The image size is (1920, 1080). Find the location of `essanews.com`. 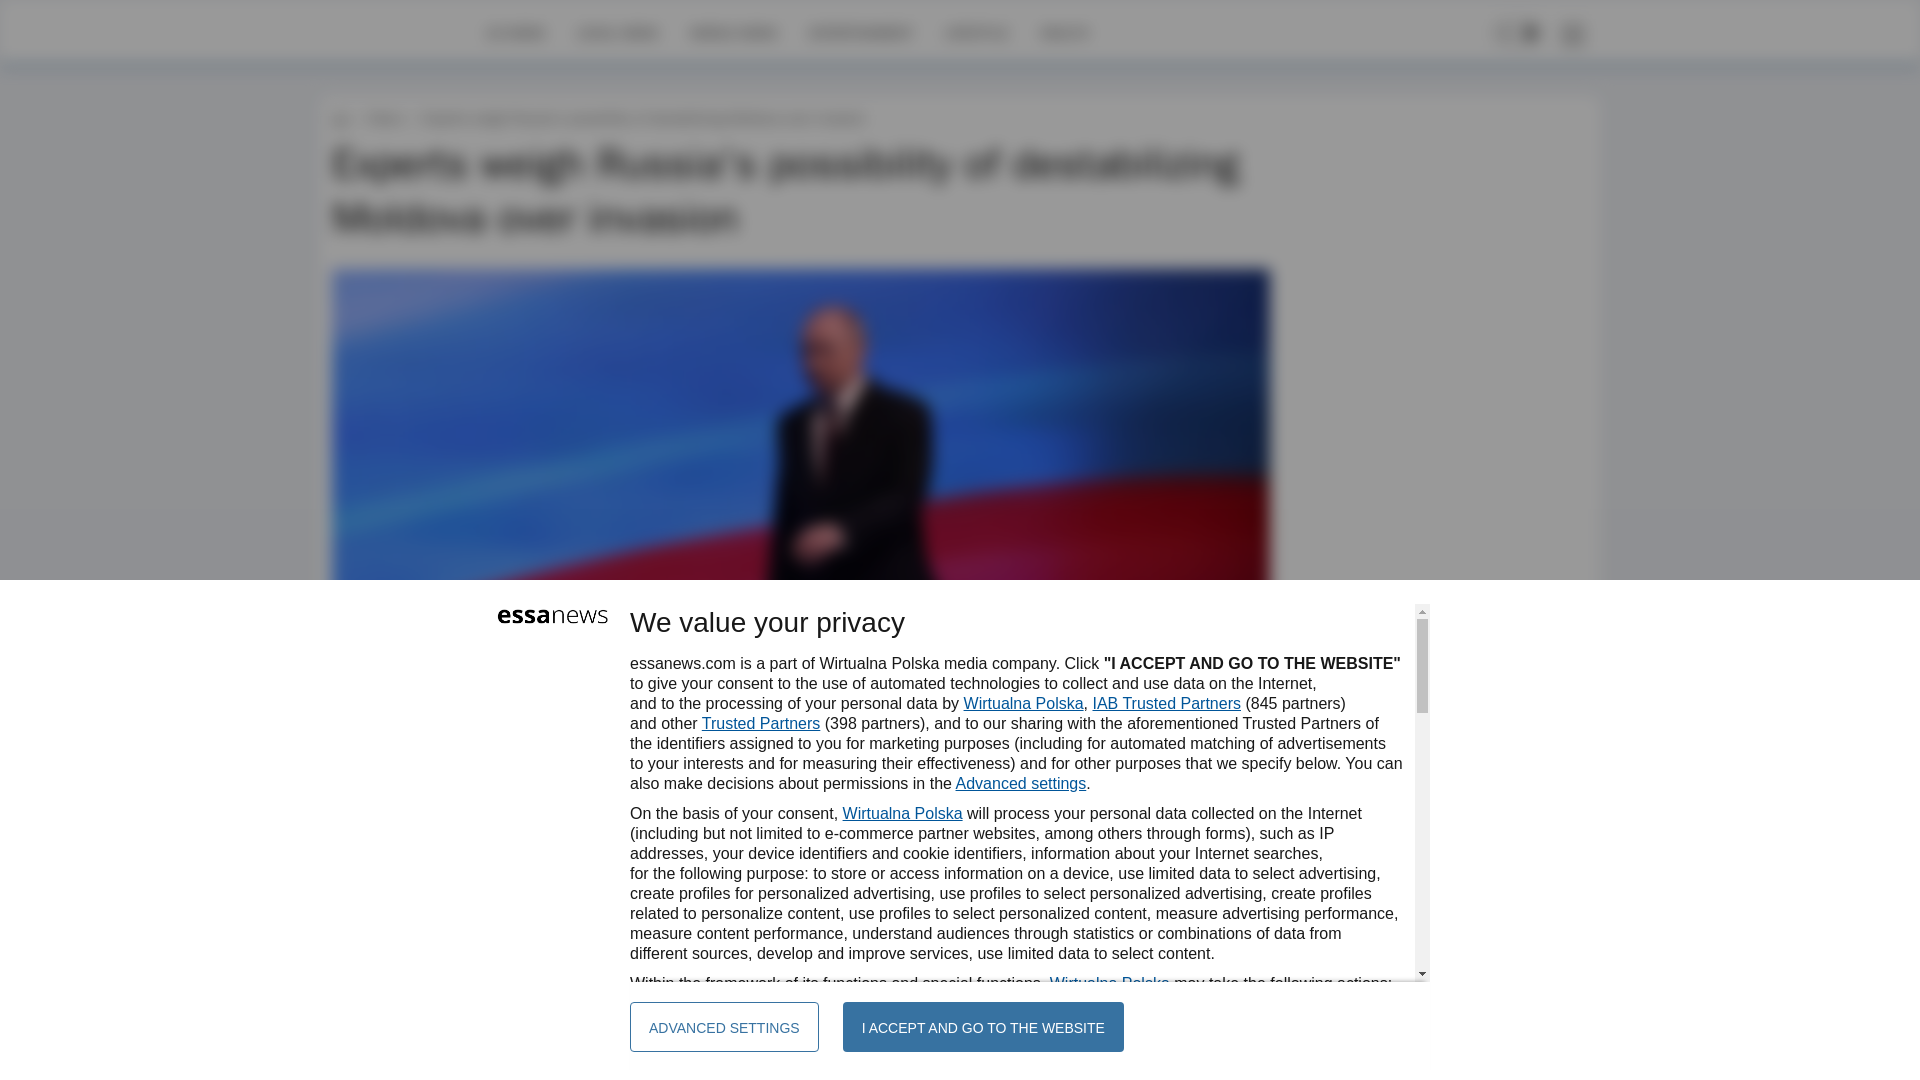

essanews.com is located at coordinates (340, 118).